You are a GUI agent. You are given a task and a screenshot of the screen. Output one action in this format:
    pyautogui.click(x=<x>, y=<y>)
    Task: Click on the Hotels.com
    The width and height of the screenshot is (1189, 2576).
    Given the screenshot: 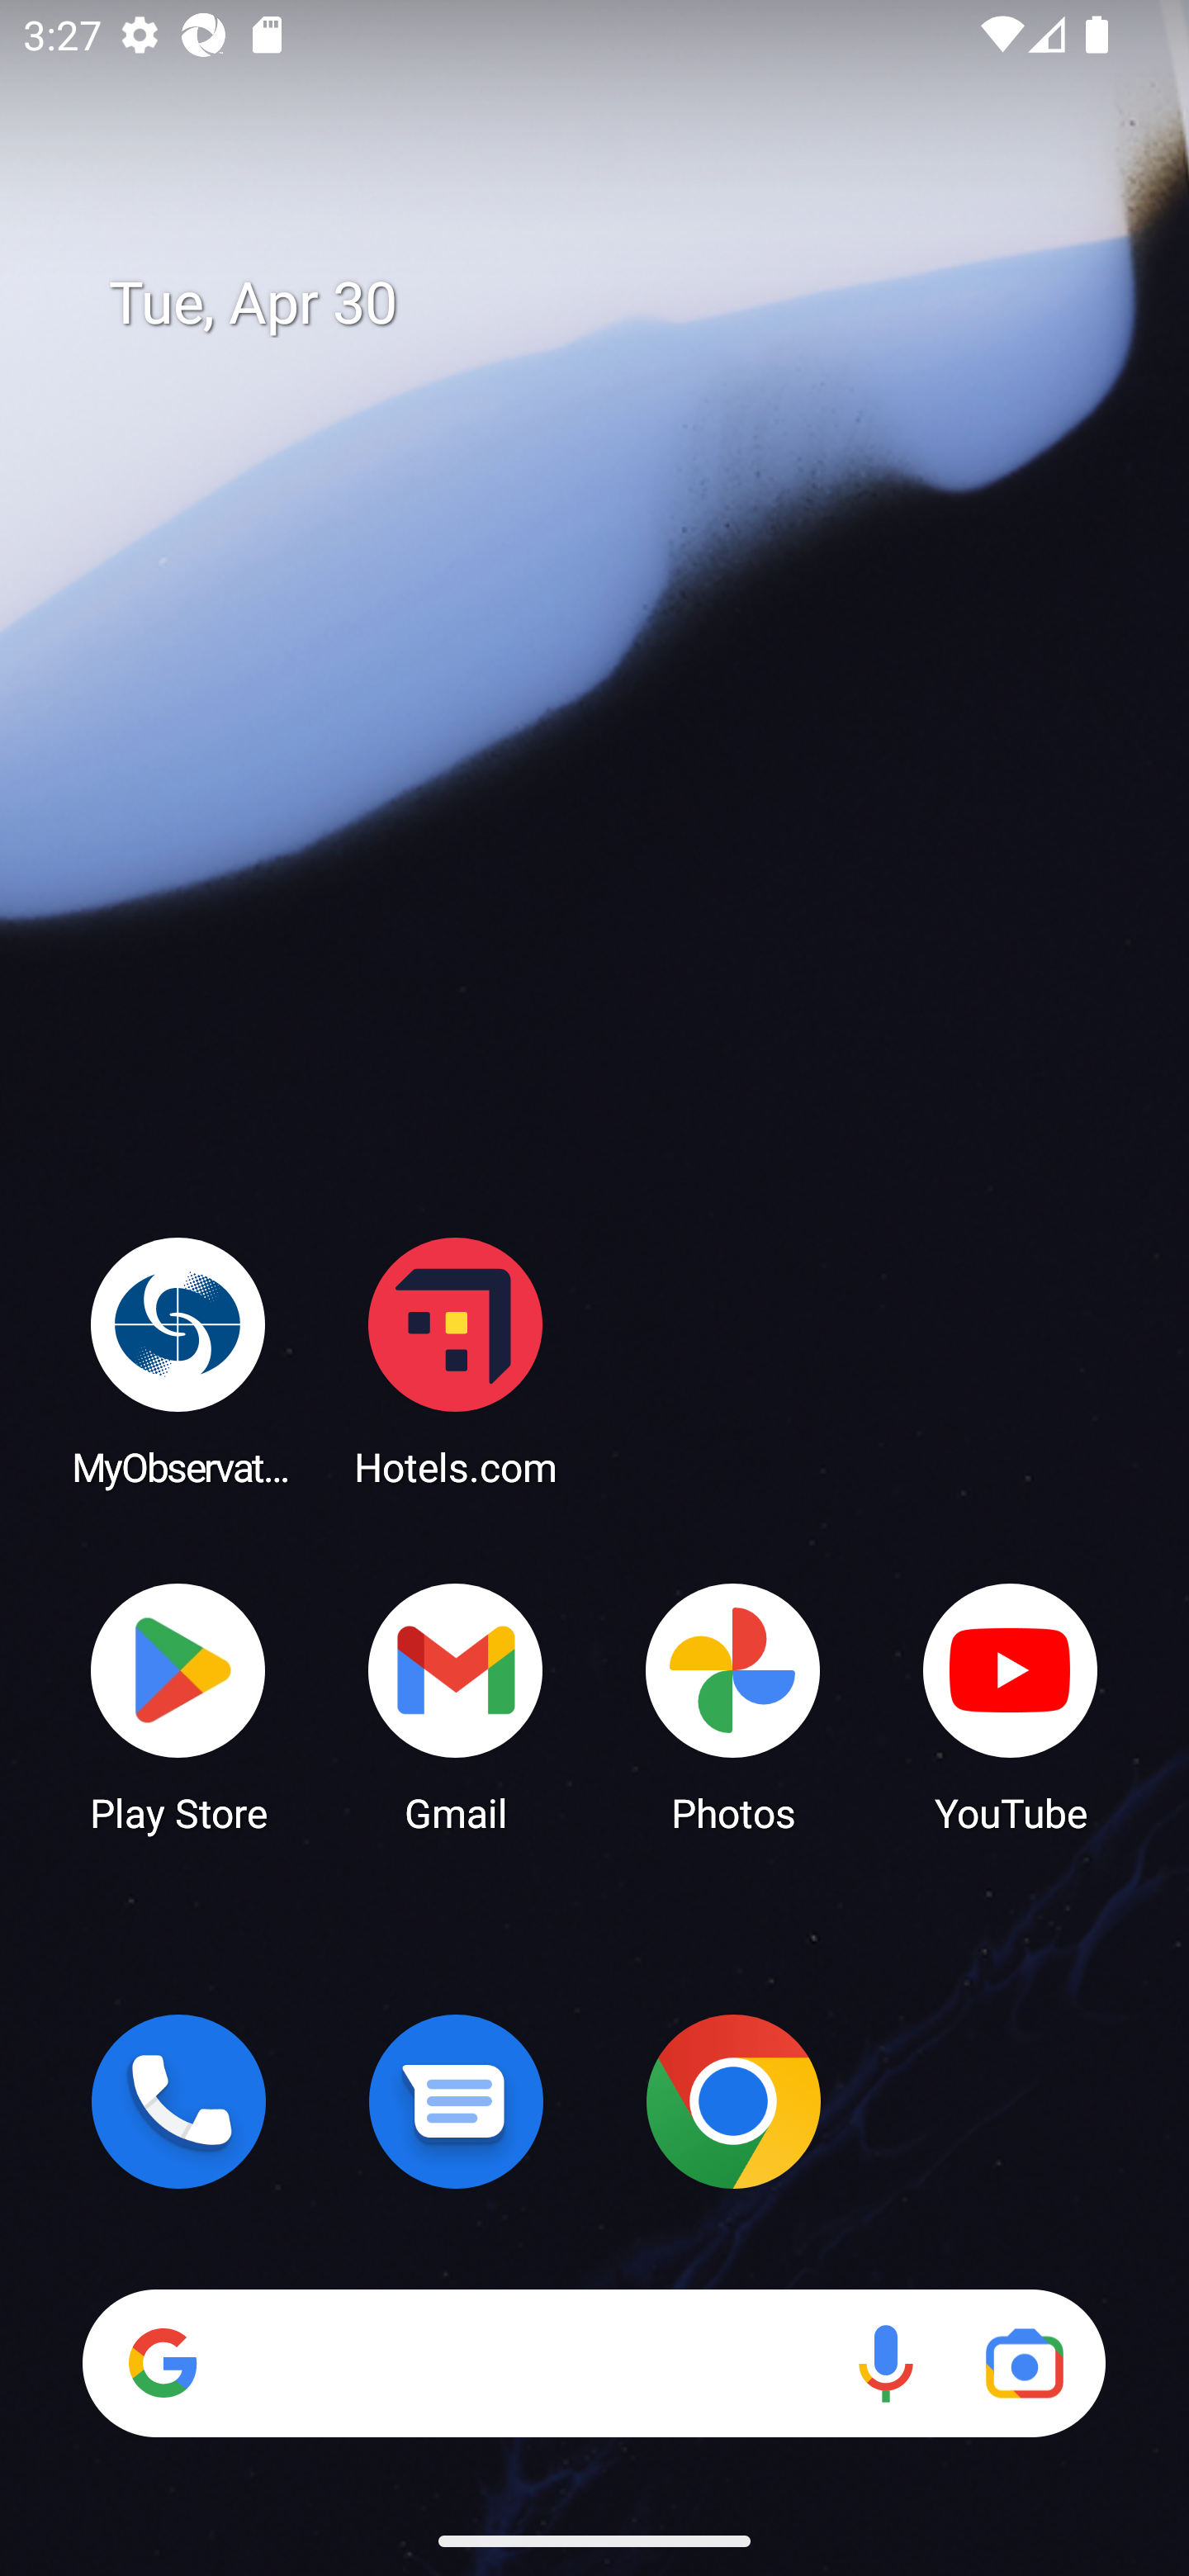 What is the action you would take?
    pyautogui.click(x=456, y=1361)
    